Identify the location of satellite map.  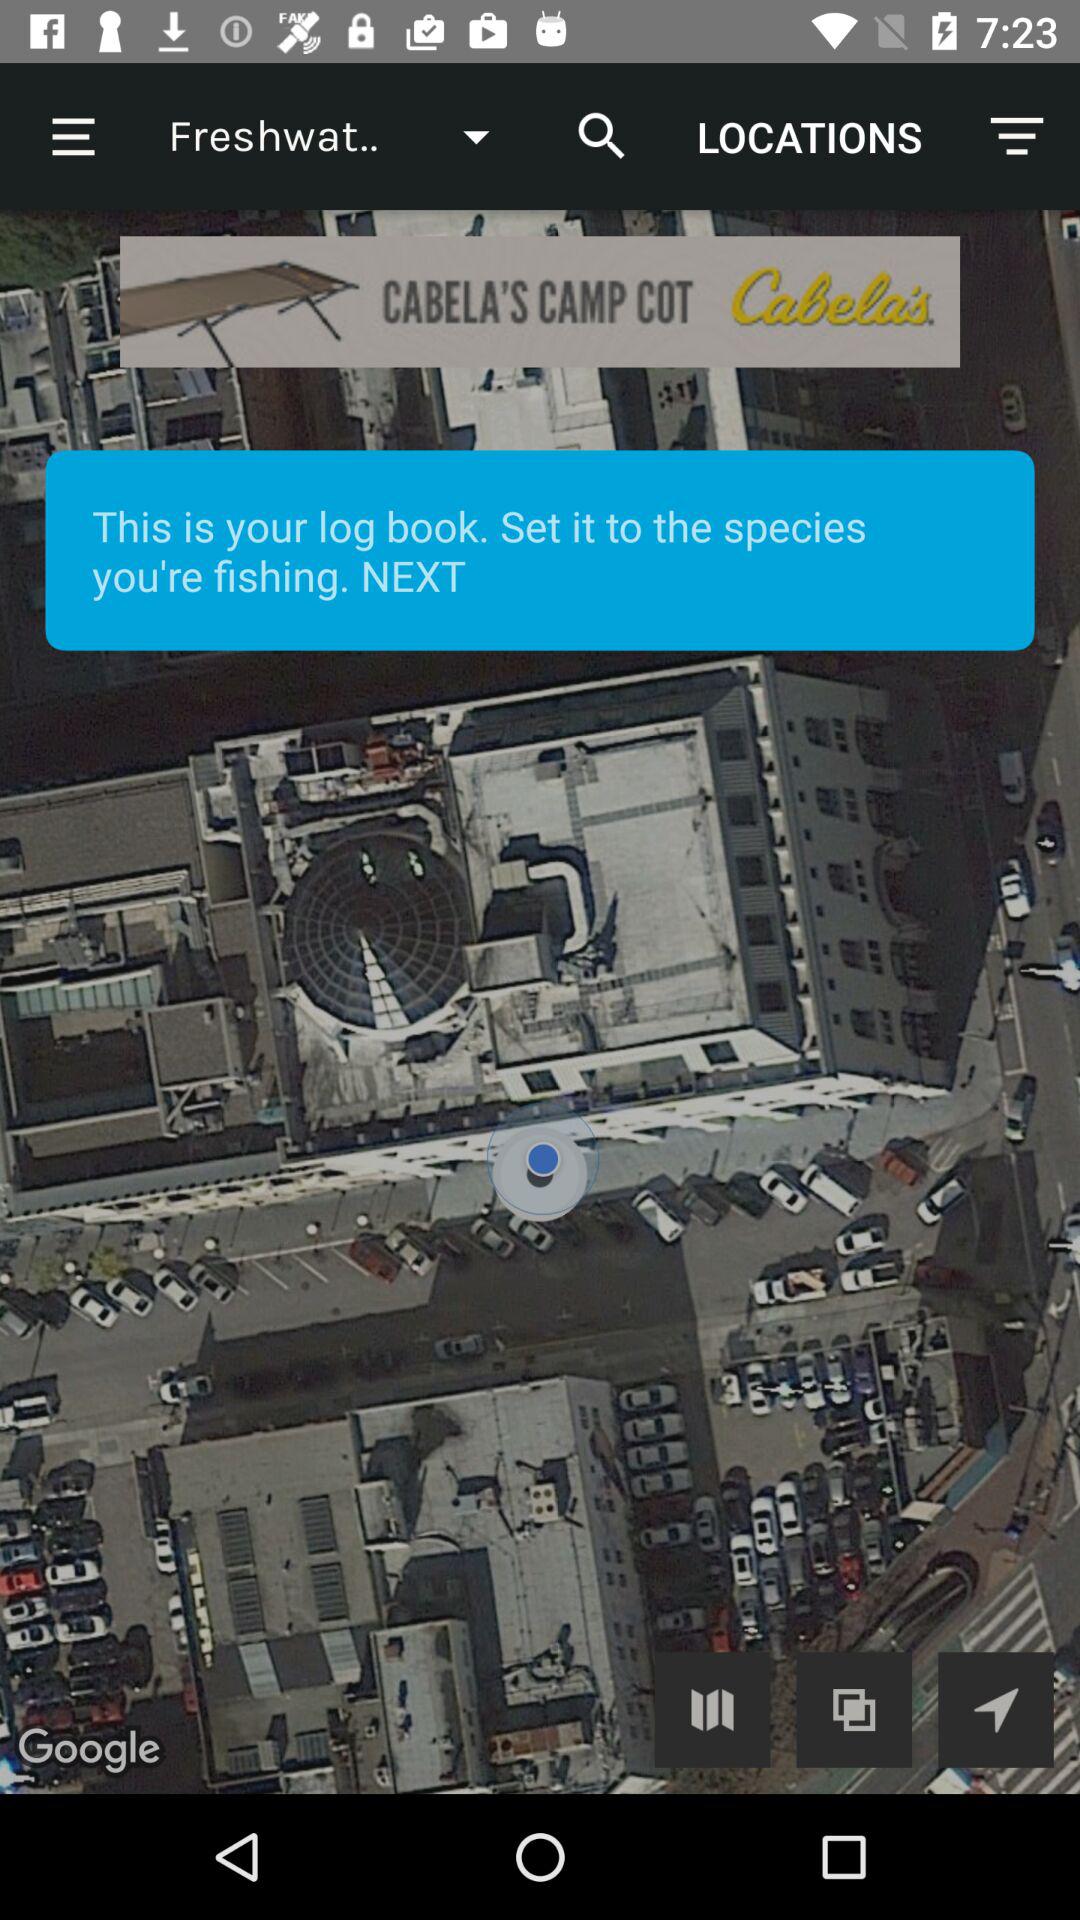
(540, 1002).